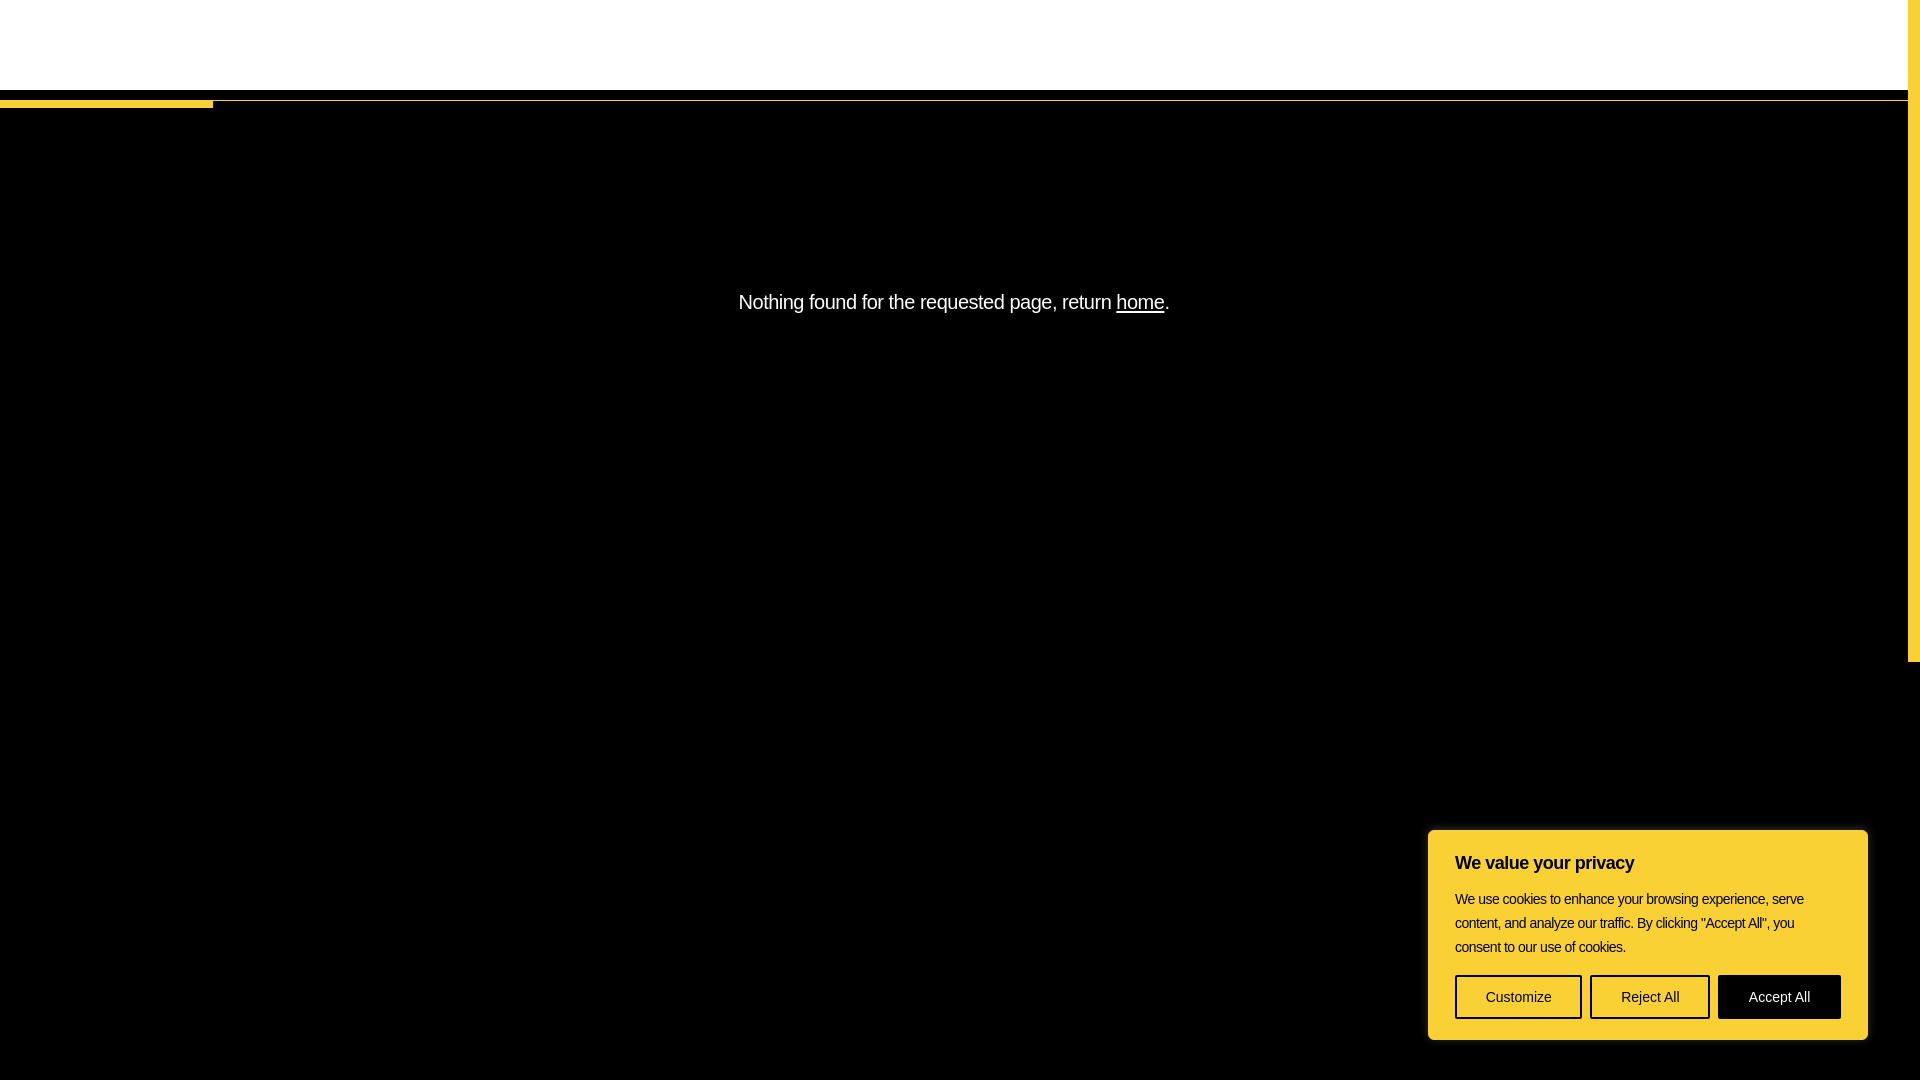 This screenshot has height=1080, width=1920. Describe the element at coordinates (908, 780) in the screenshot. I see `Rohit Communities` at that location.